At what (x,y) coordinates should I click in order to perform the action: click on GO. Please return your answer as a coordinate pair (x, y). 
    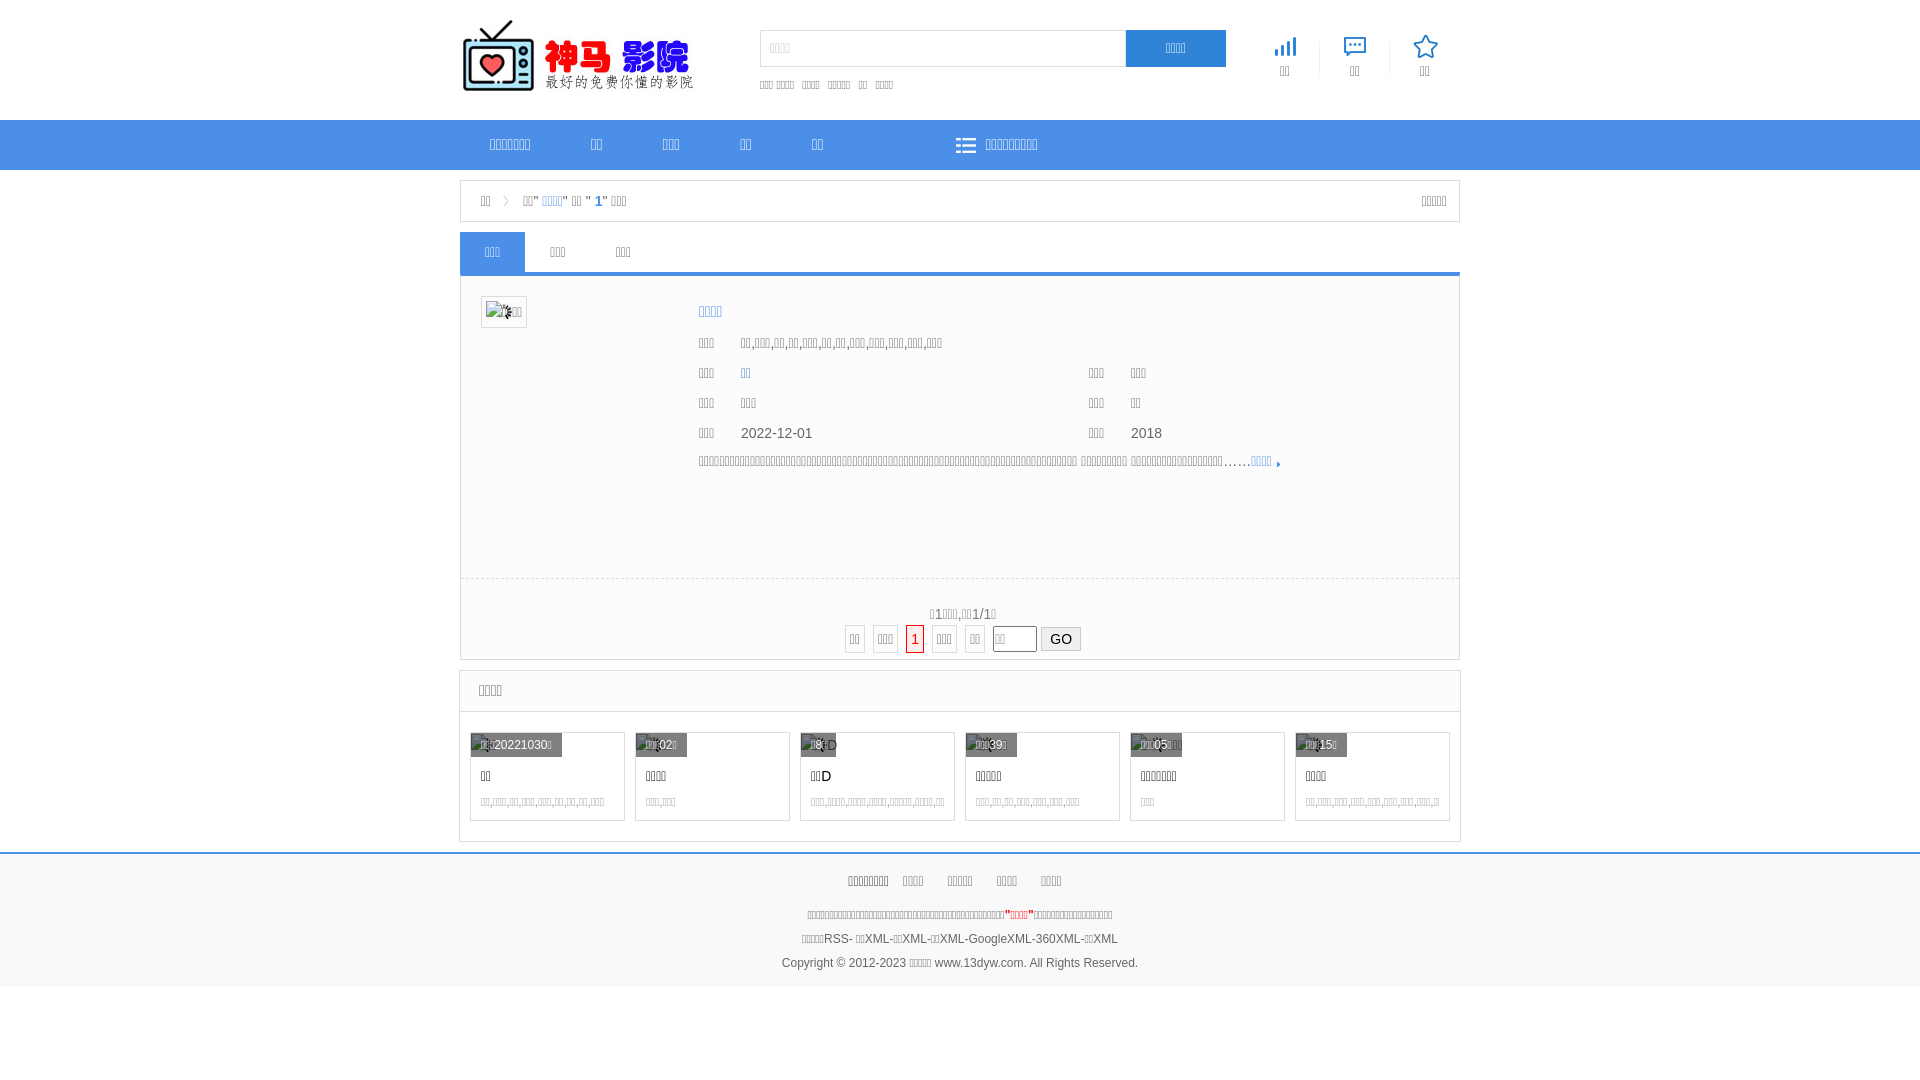
    Looking at the image, I should click on (1061, 639).